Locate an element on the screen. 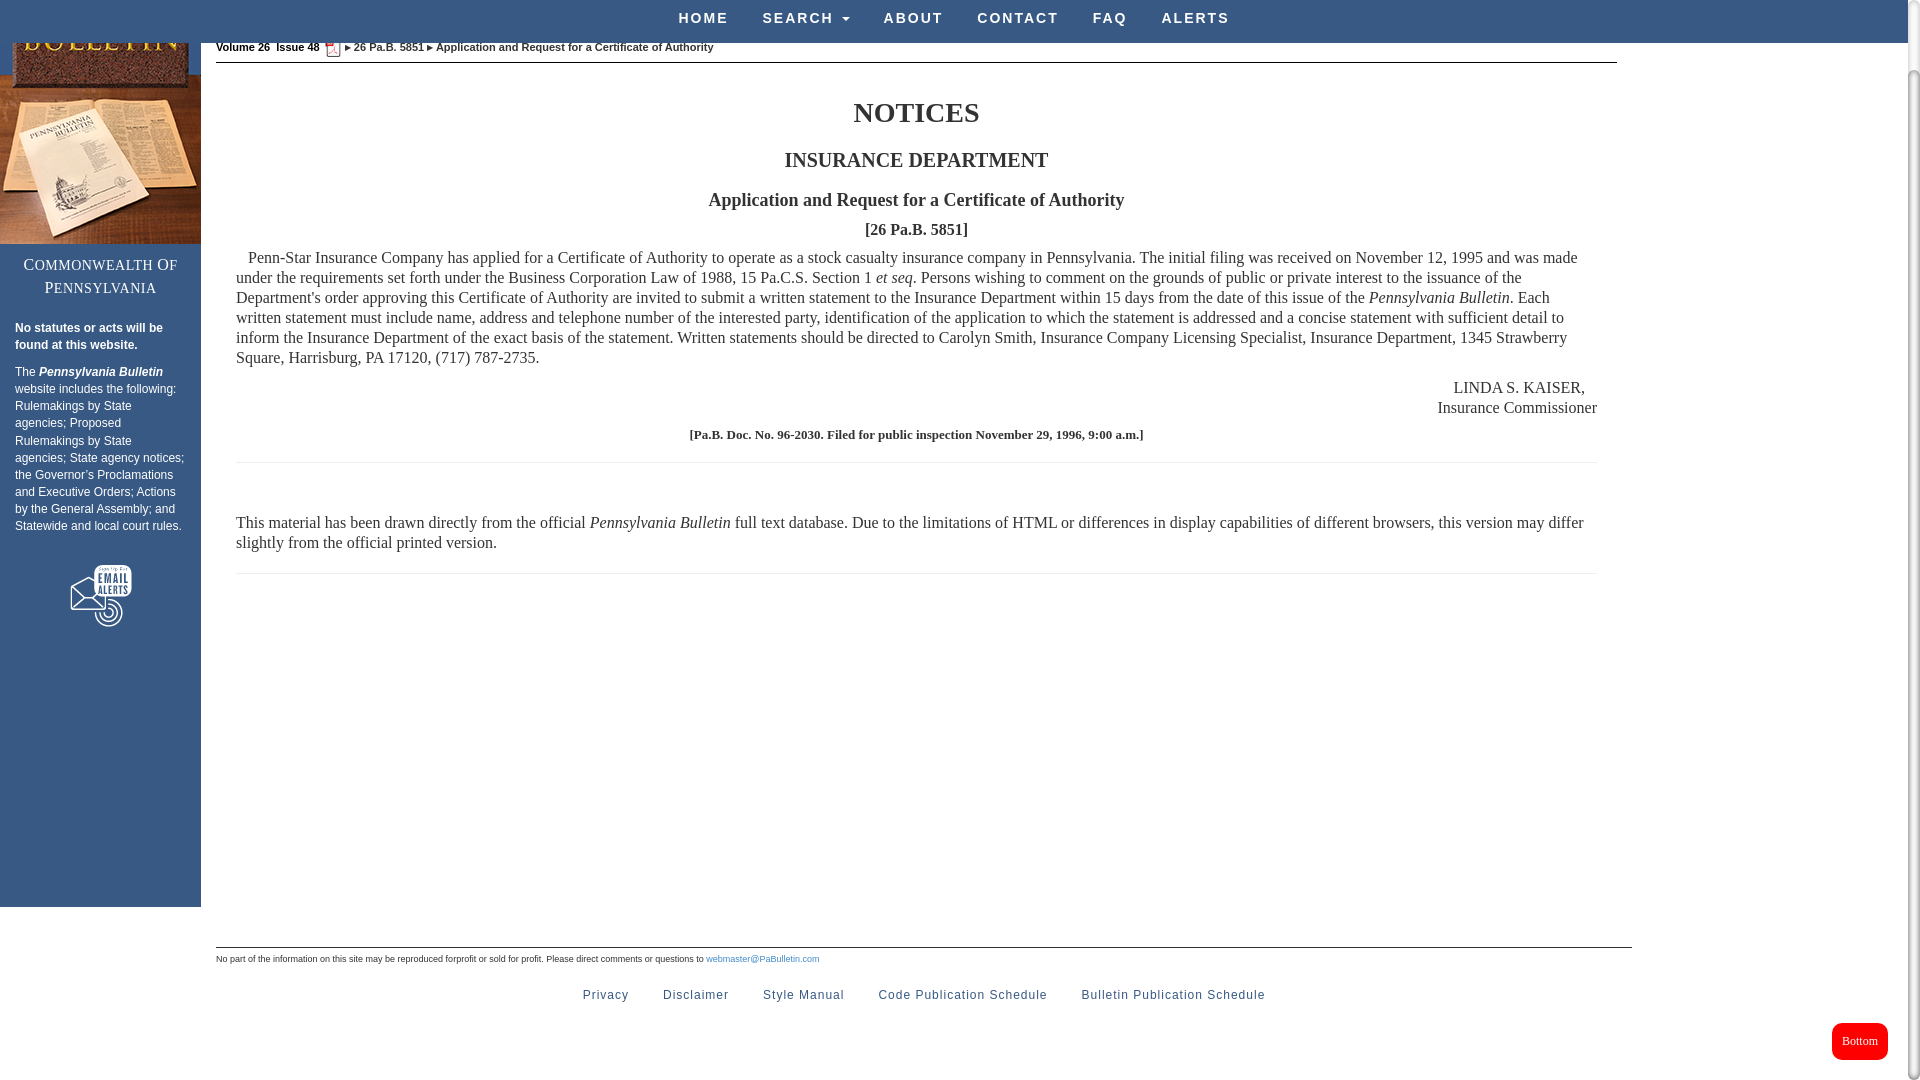 The height and width of the screenshot is (1080, 1920). Email Alerts is located at coordinates (100, 596).